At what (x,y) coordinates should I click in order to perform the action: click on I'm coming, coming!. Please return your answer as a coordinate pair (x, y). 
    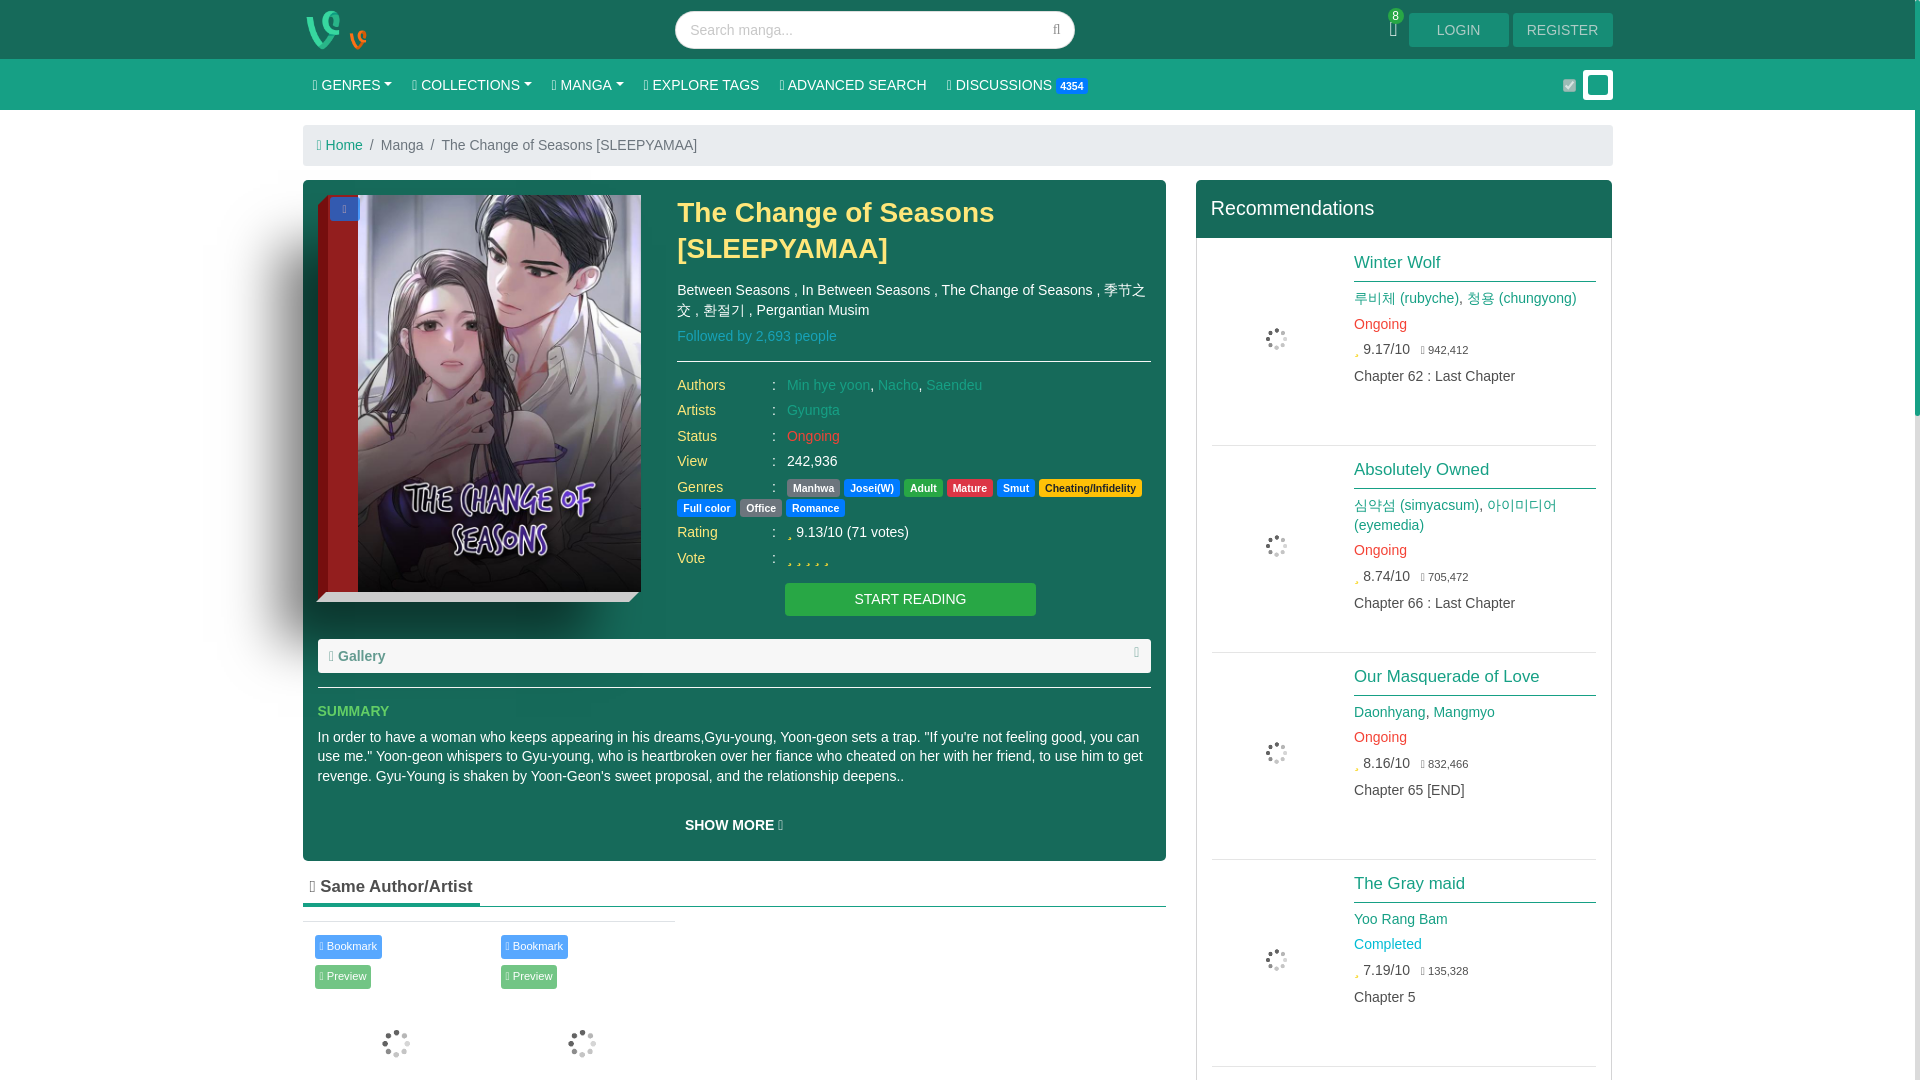
    Looking at the image, I should click on (582, 1006).